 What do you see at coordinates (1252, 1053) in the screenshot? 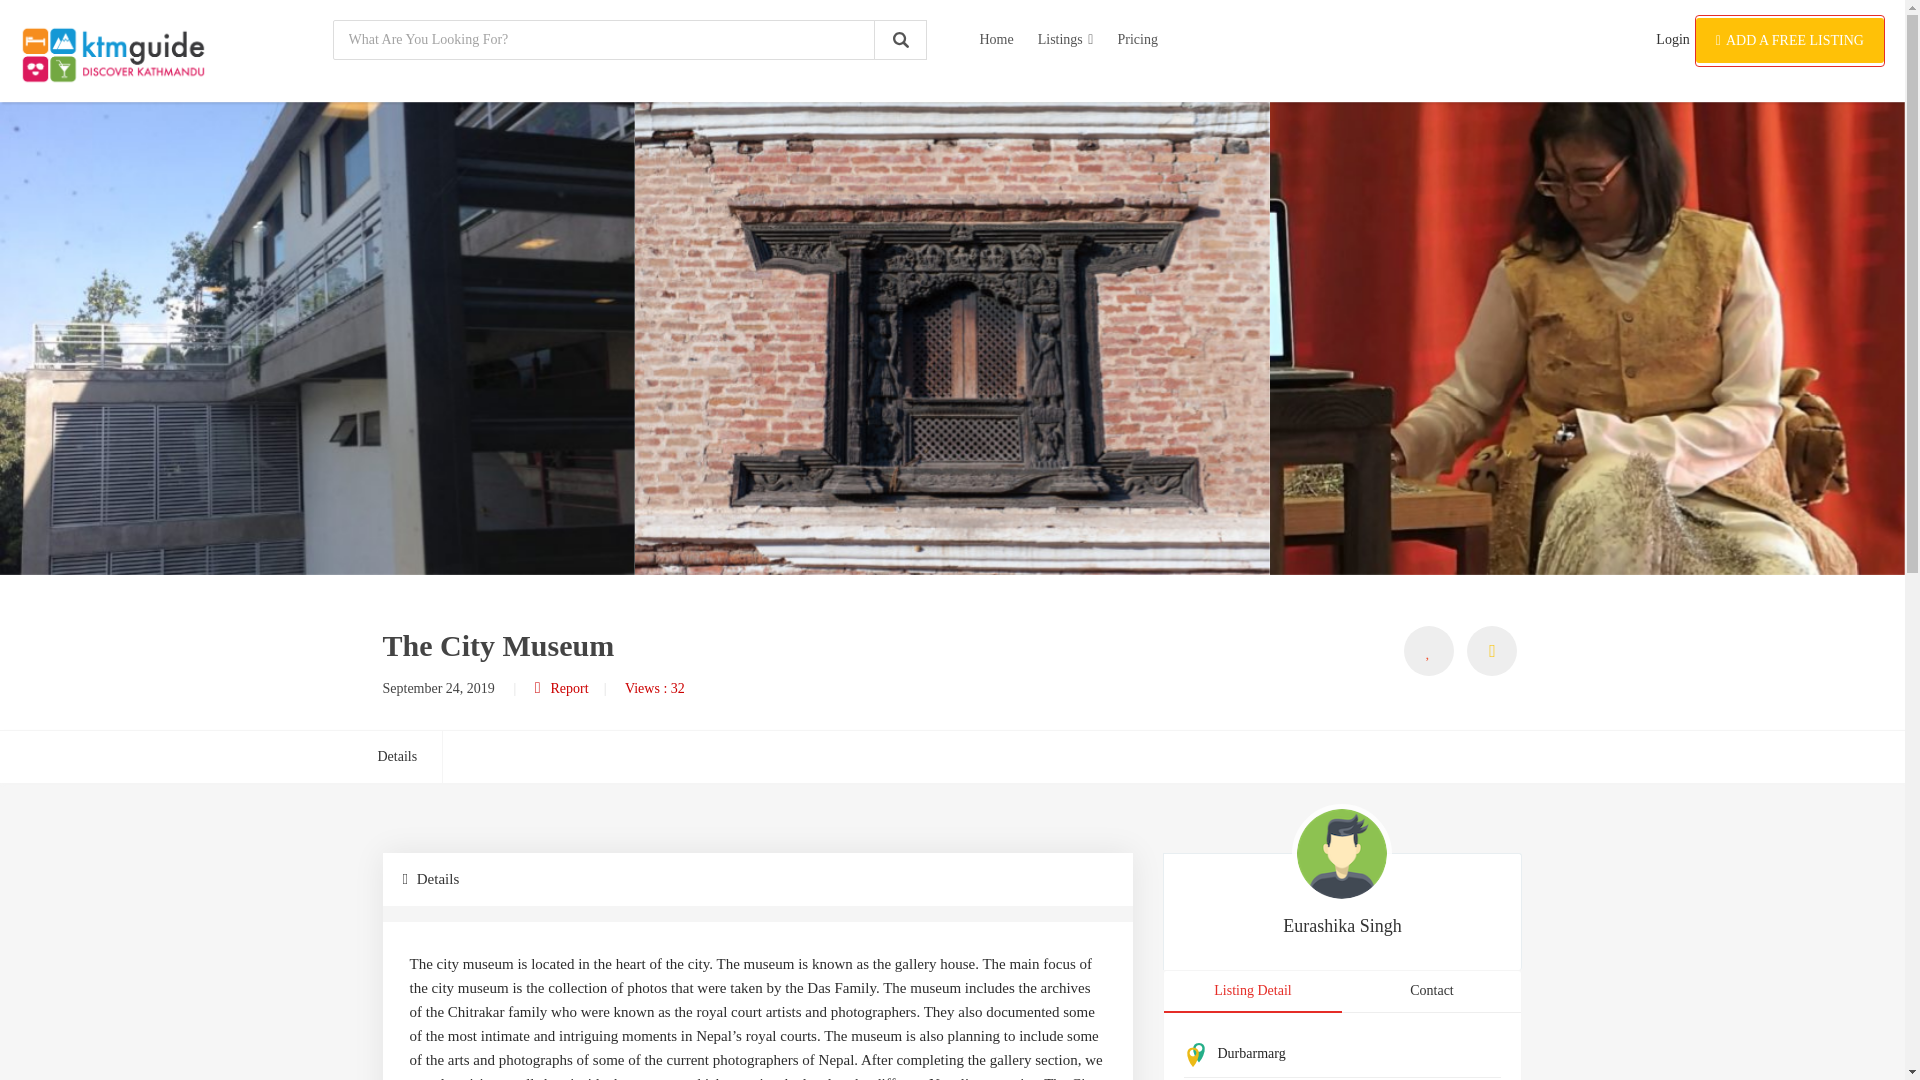
I see `Durbarmarg` at bounding box center [1252, 1053].